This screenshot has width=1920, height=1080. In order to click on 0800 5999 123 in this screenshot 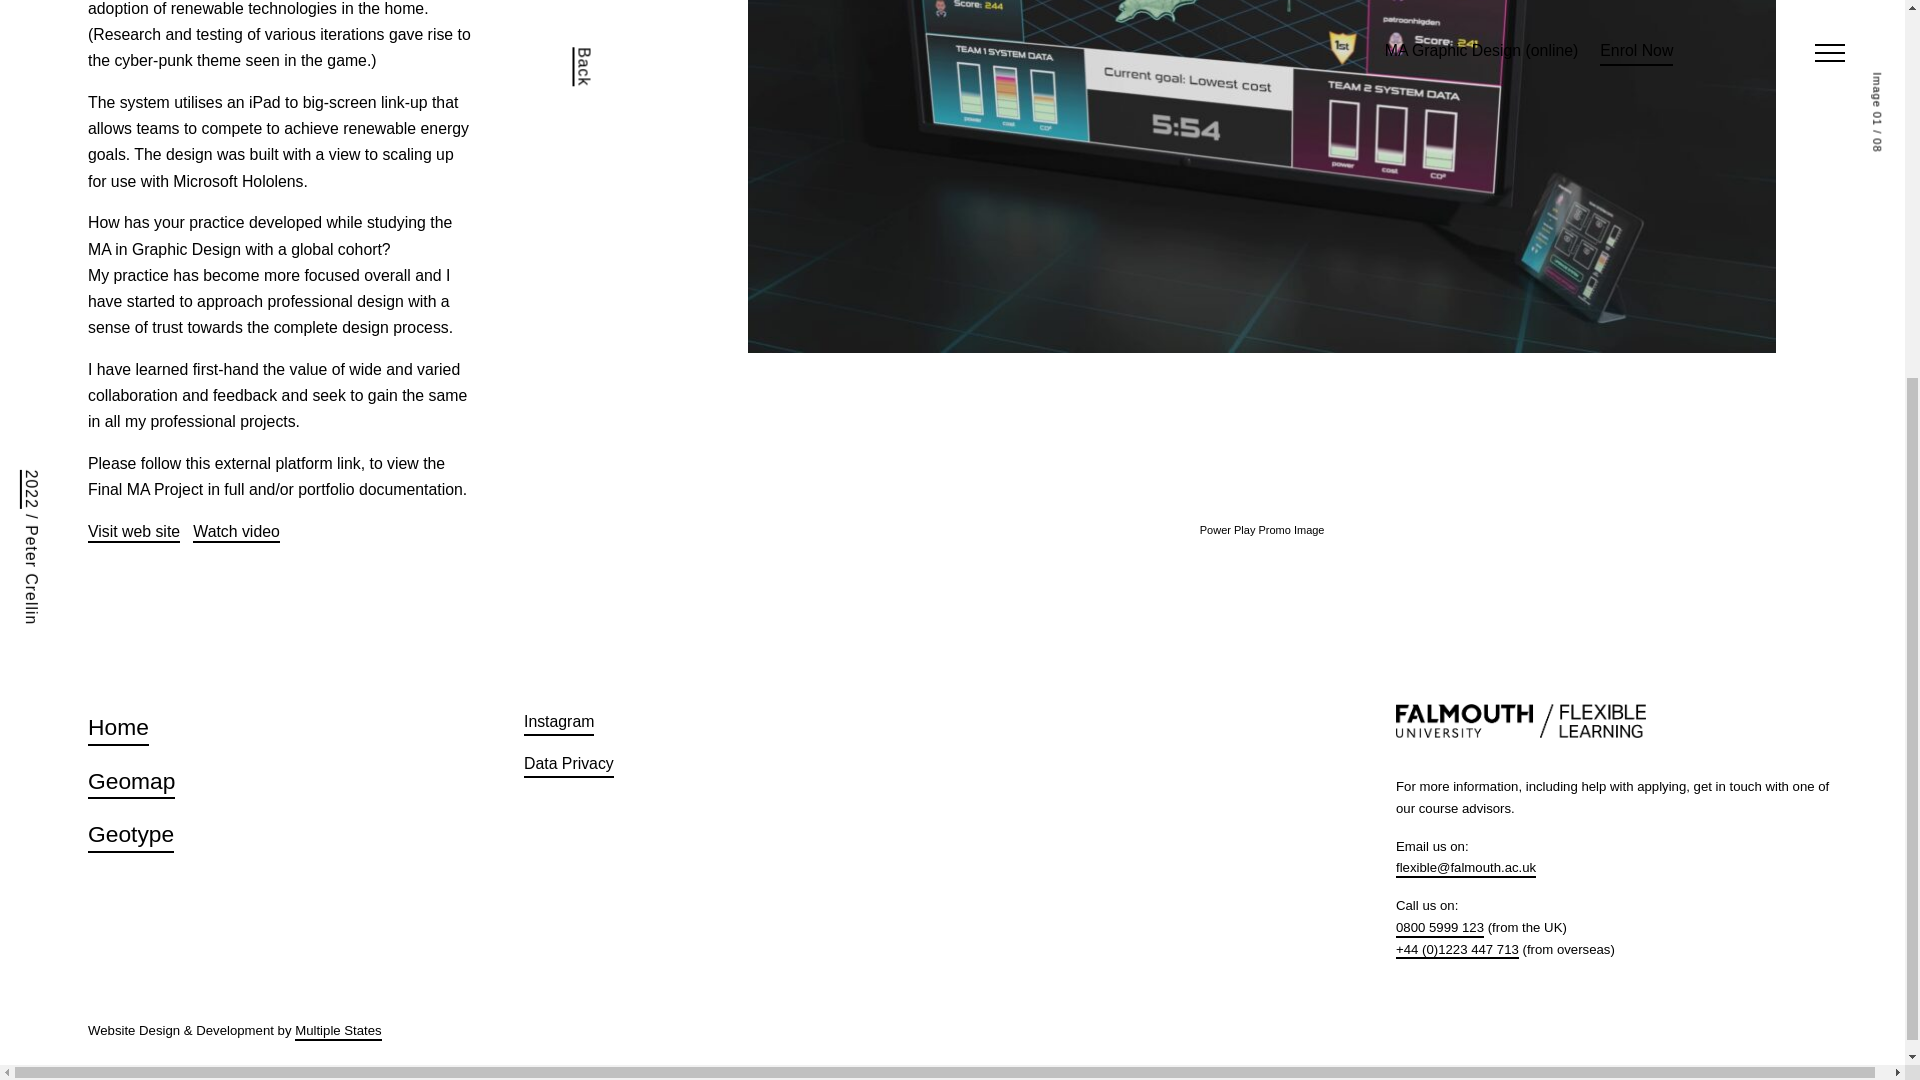, I will do `click(1440, 929)`.